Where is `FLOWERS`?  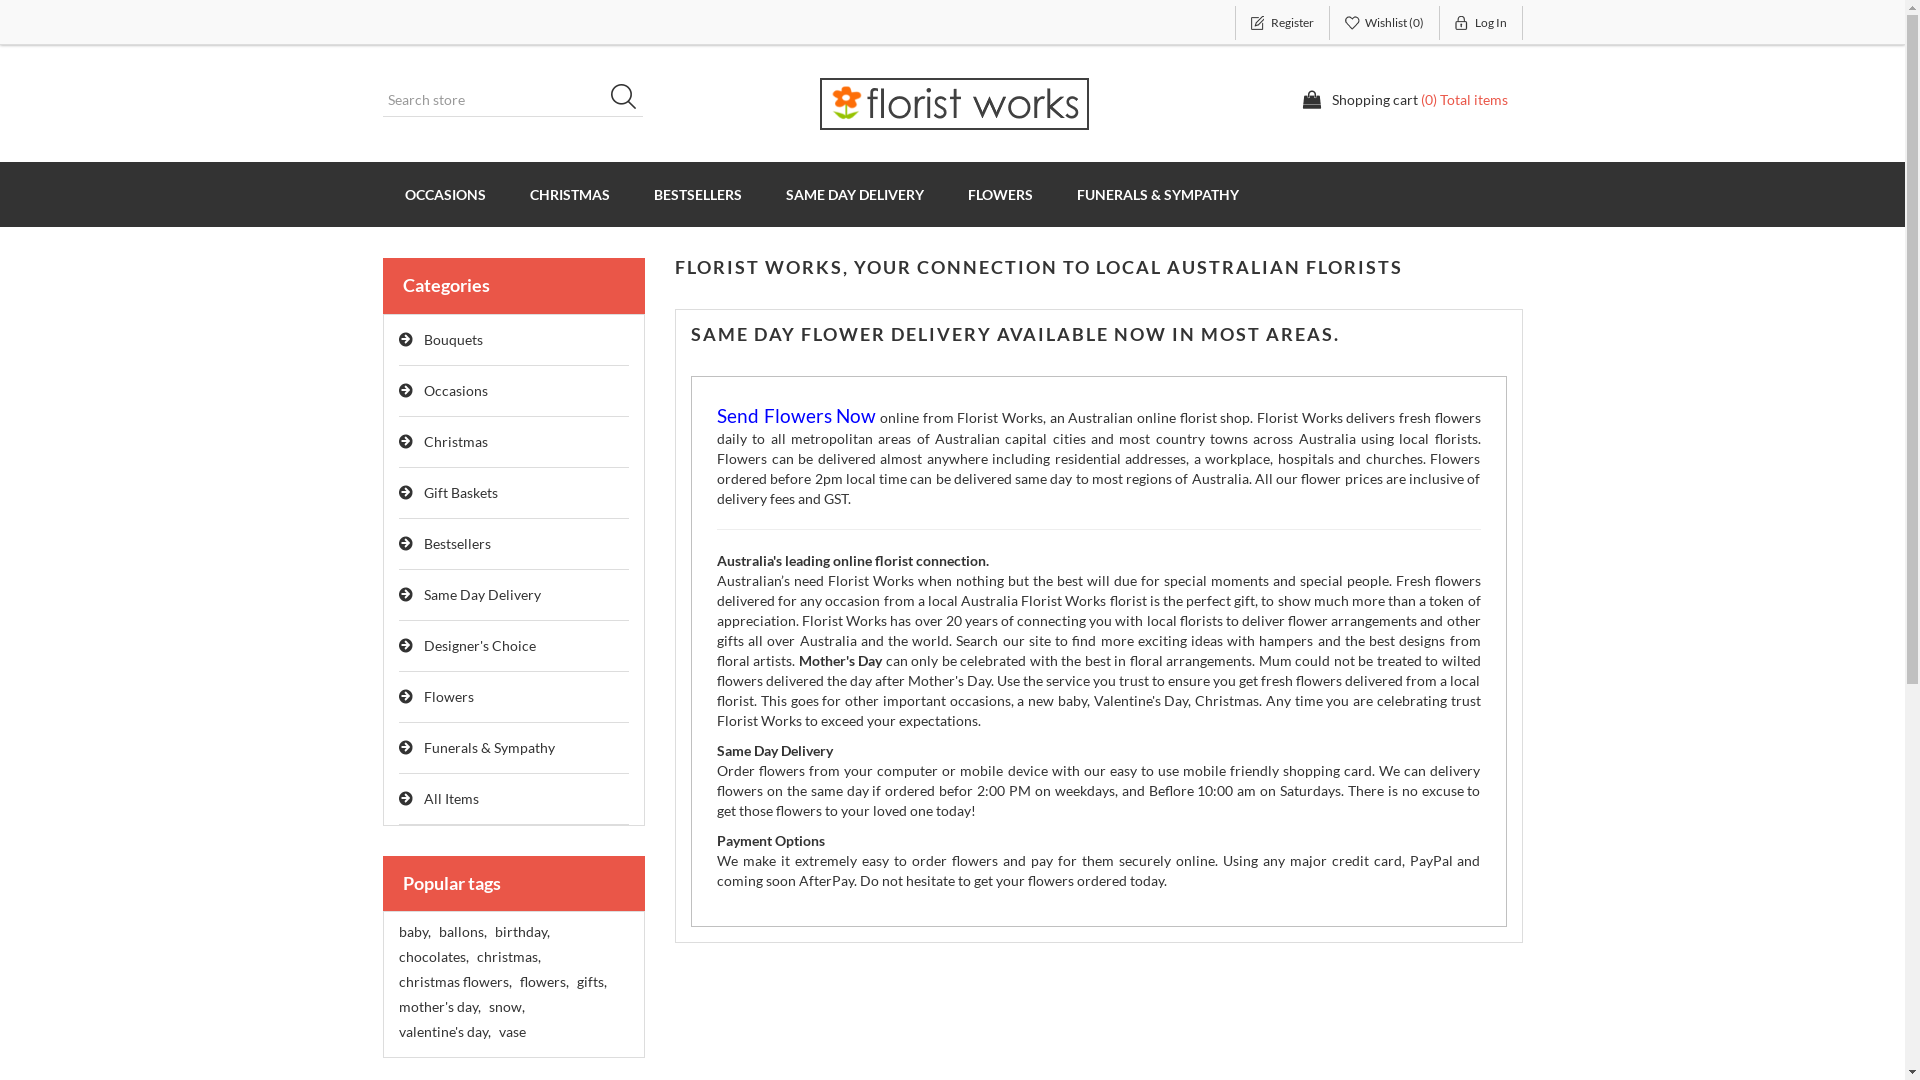
FLOWERS is located at coordinates (1000, 194).